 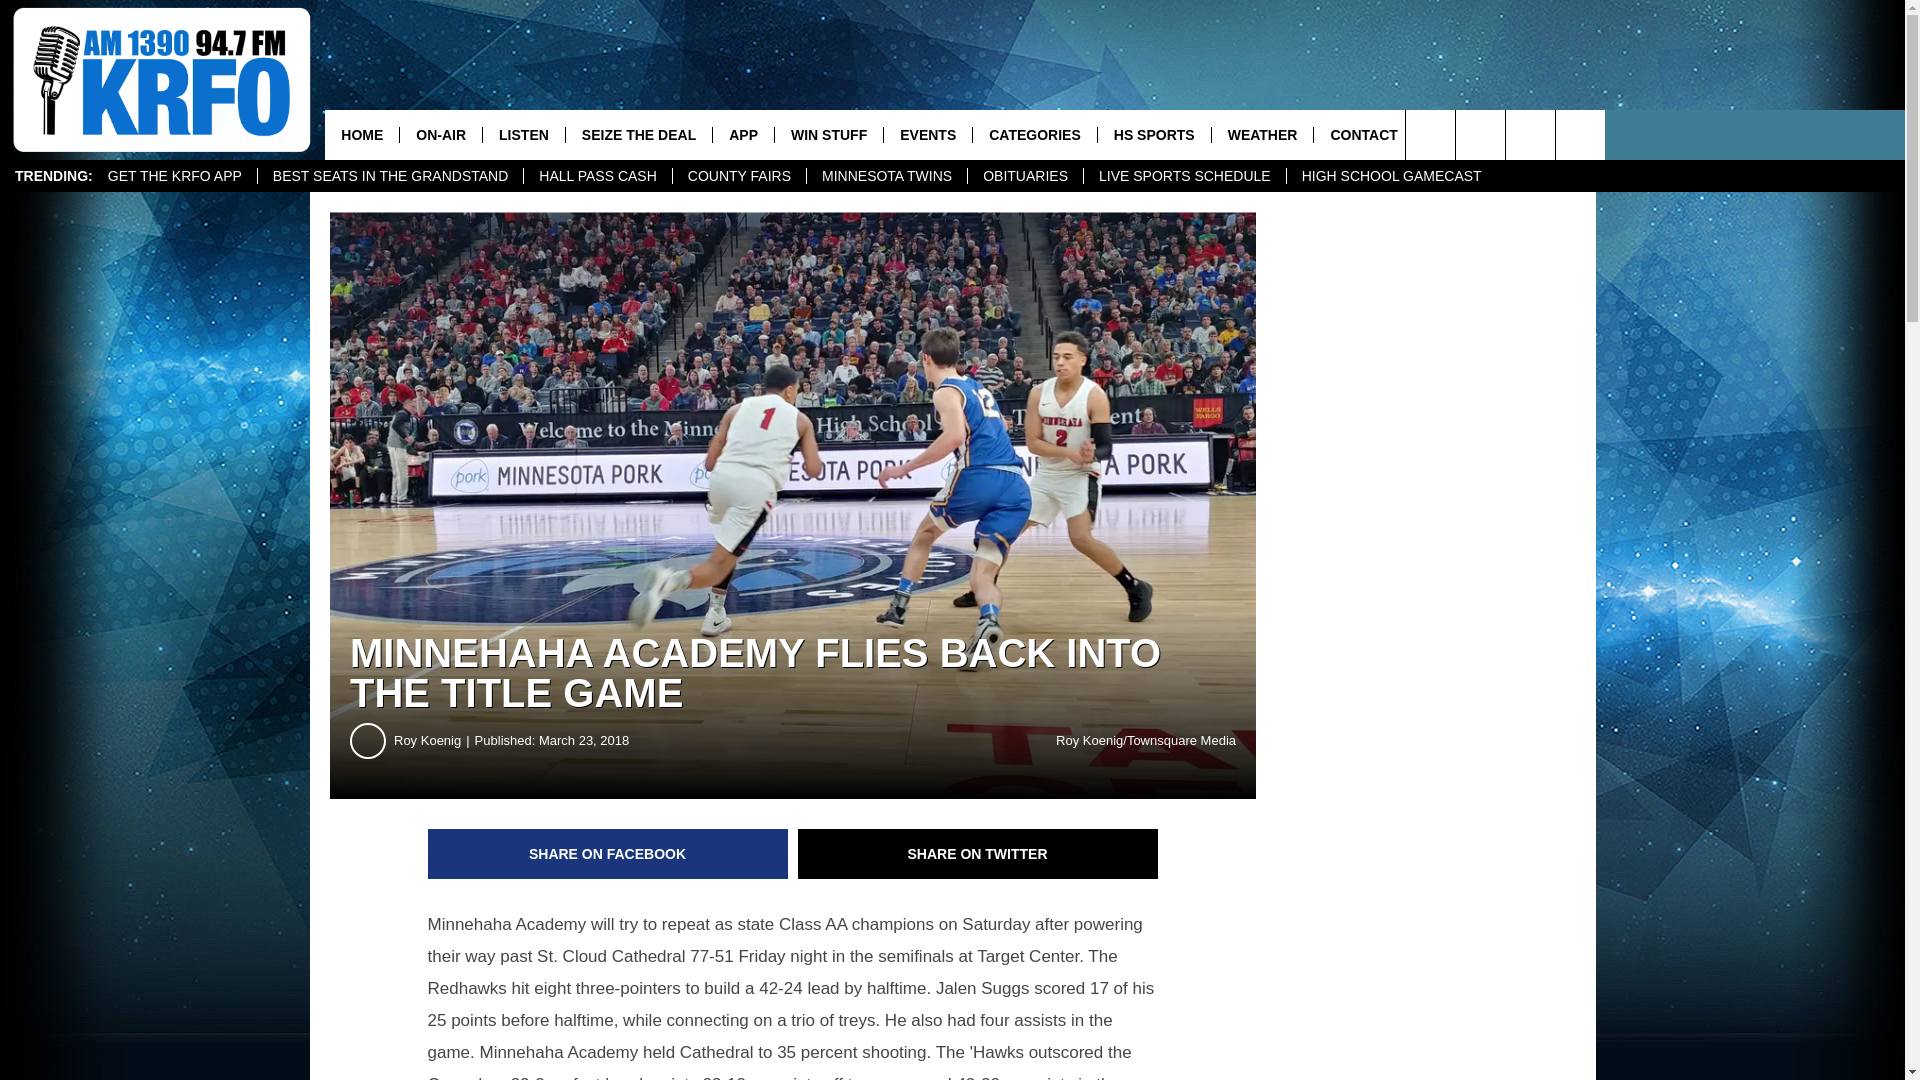 I want to click on GET THE KRFO APP, so click(x=174, y=176).